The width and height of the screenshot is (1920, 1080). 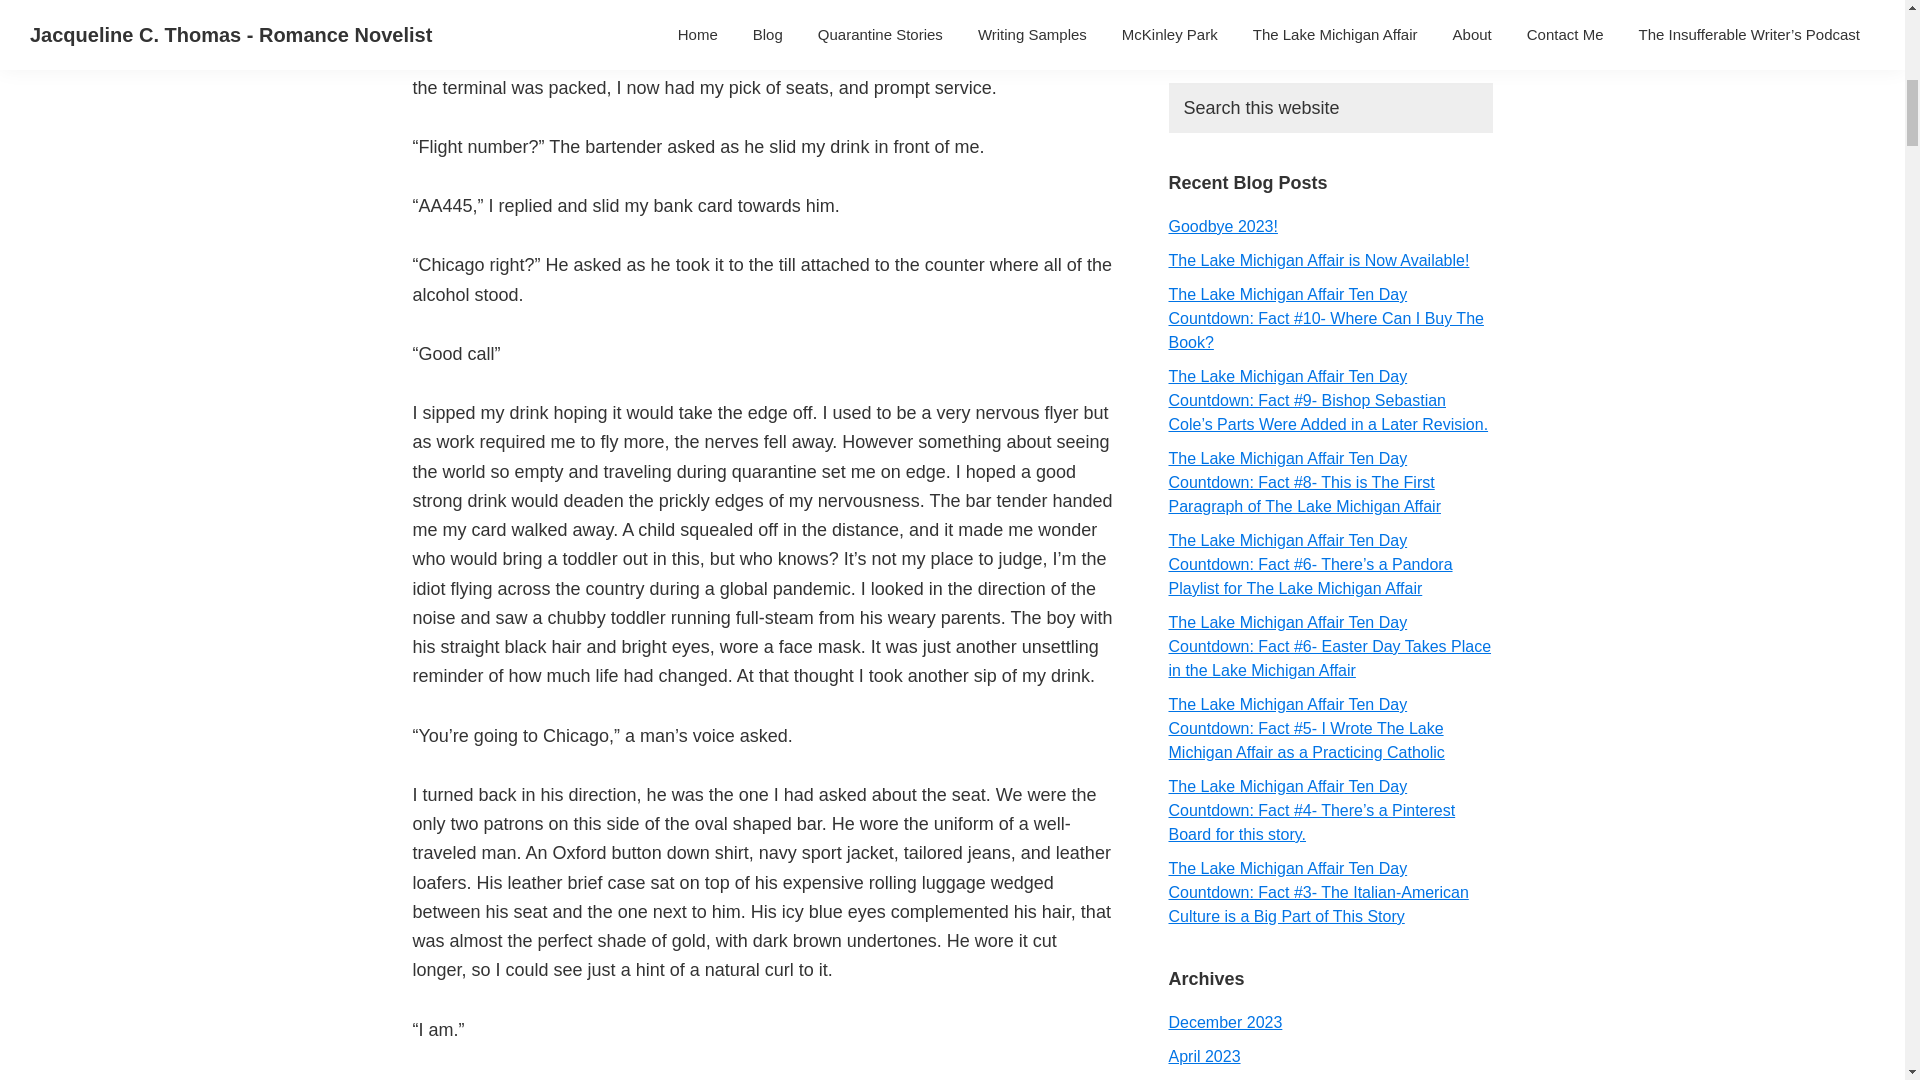 I want to click on April 2023, so click(x=1204, y=1056).